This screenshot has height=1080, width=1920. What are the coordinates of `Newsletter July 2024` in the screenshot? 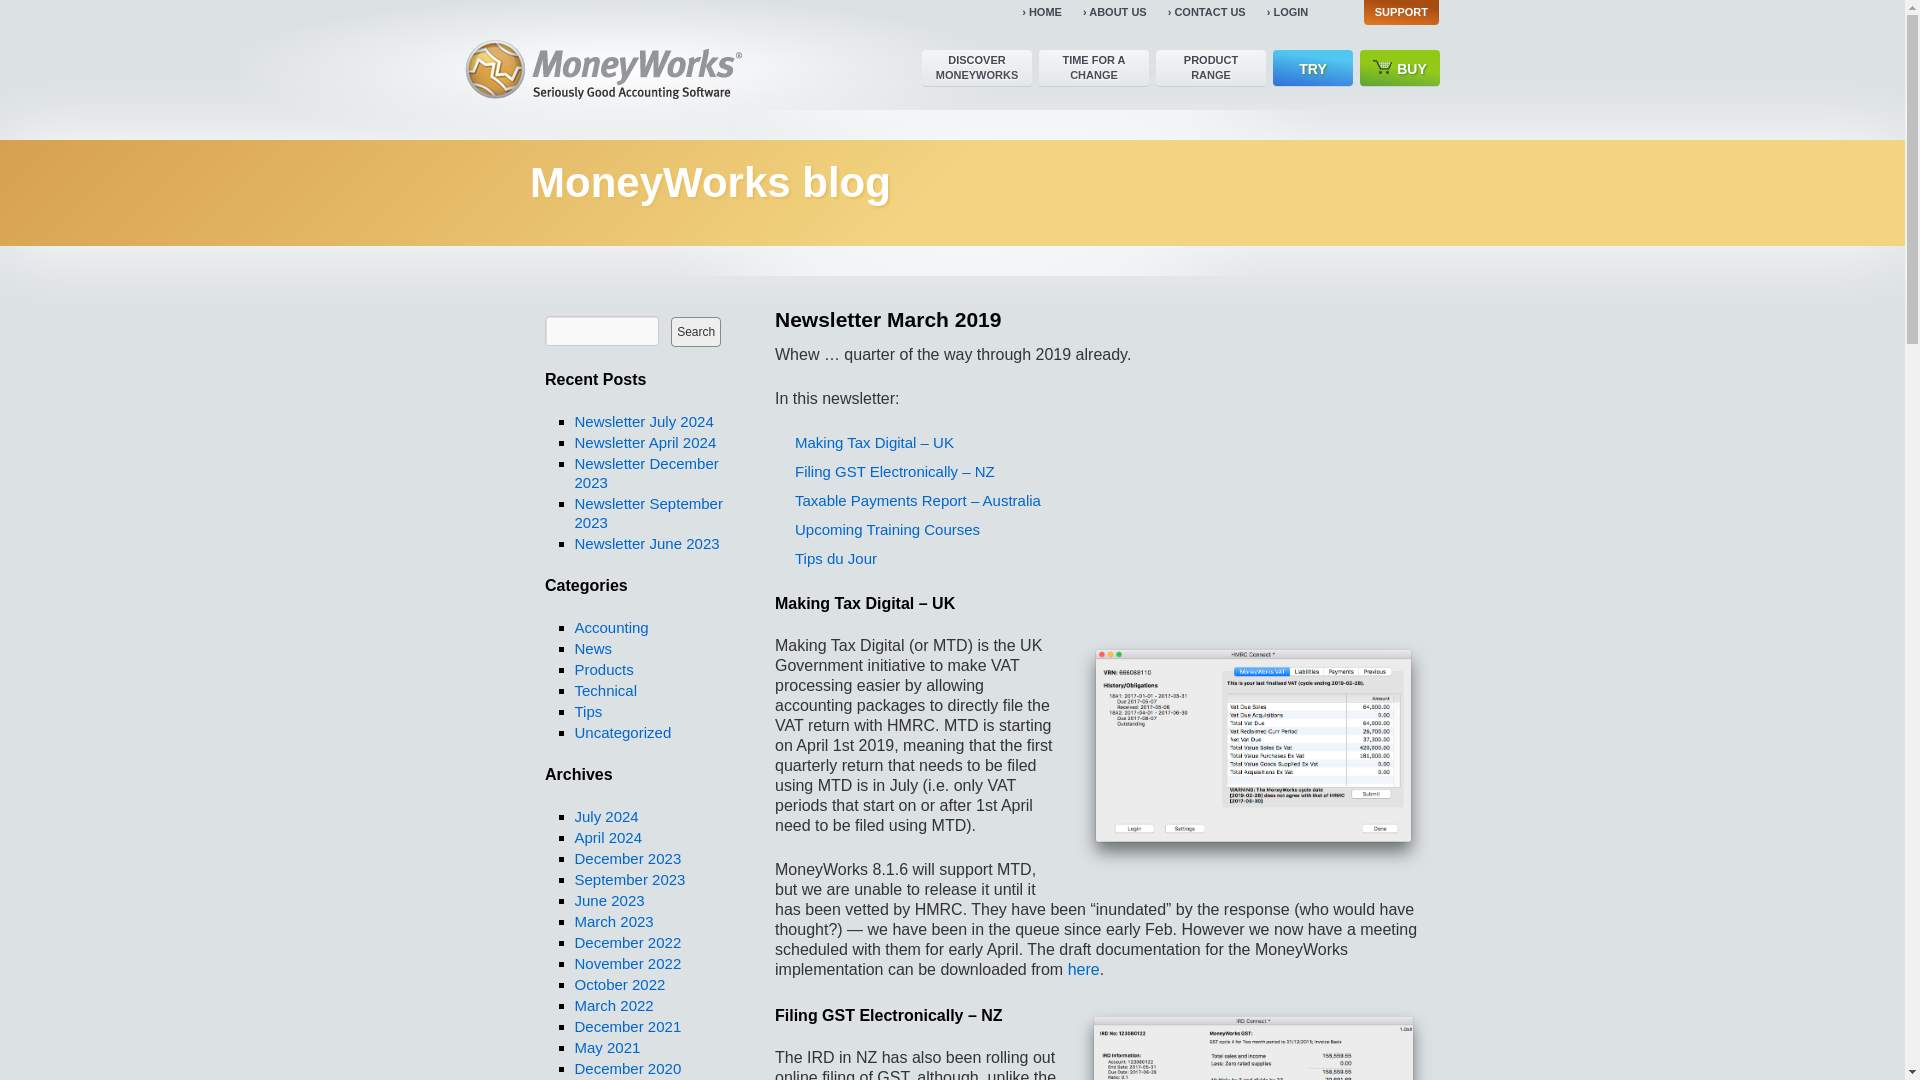 It's located at (643, 420).